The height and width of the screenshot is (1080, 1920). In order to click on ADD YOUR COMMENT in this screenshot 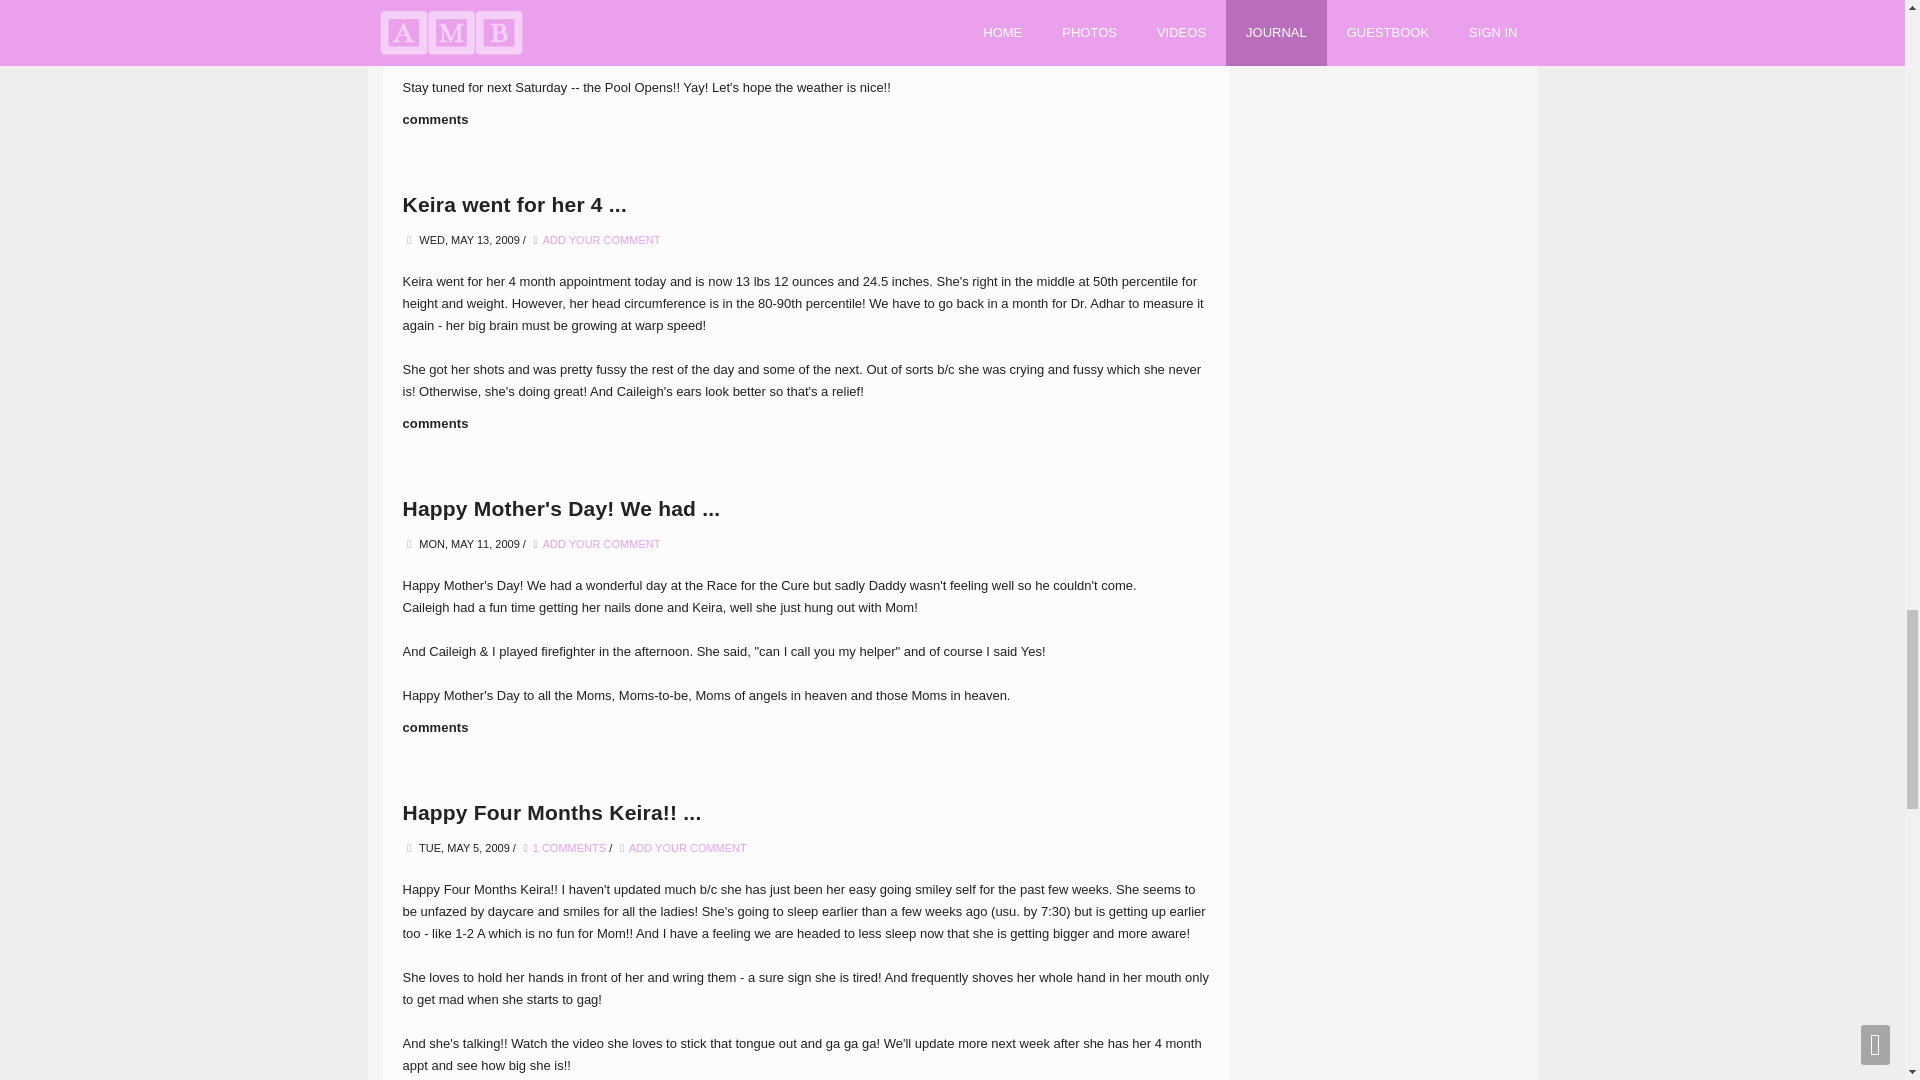, I will do `click(602, 240)`.